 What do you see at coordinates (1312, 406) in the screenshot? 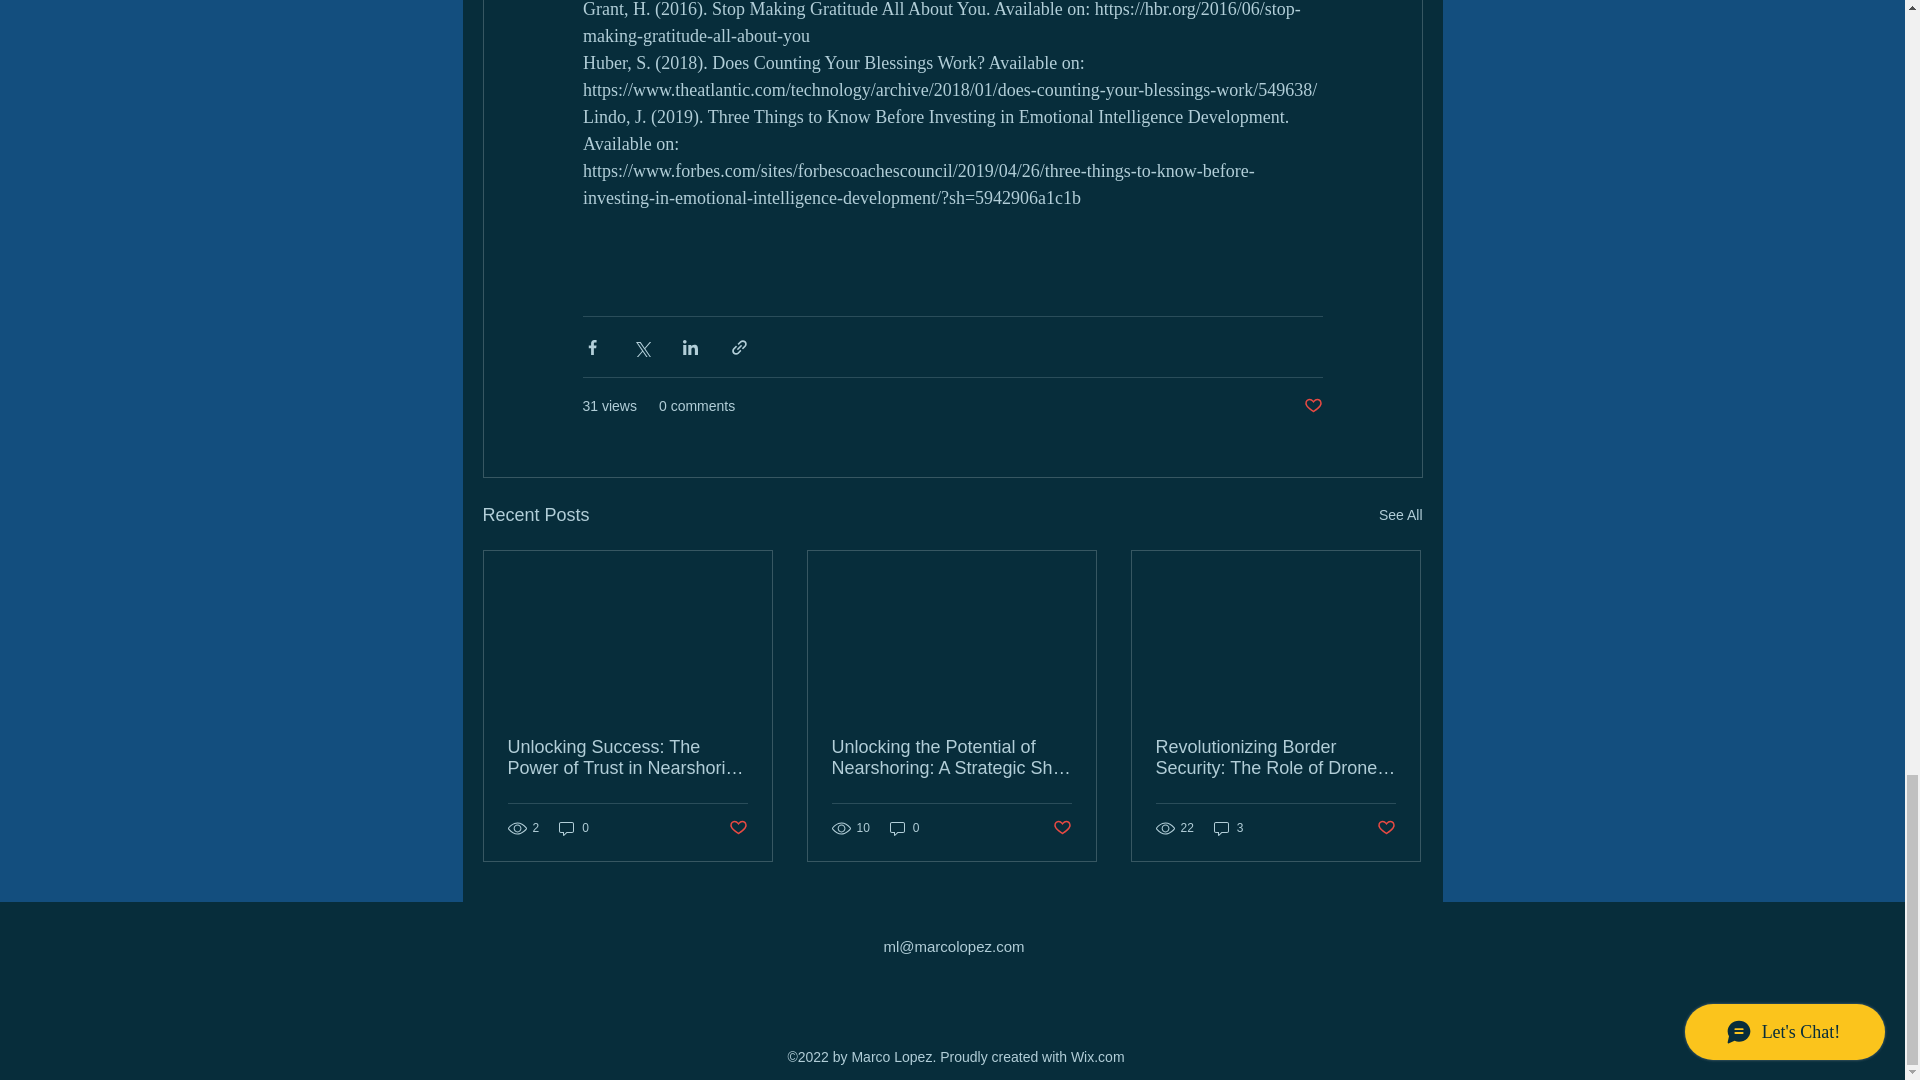
I see `Post not marked as liked` at bounding box center [1312, 406].